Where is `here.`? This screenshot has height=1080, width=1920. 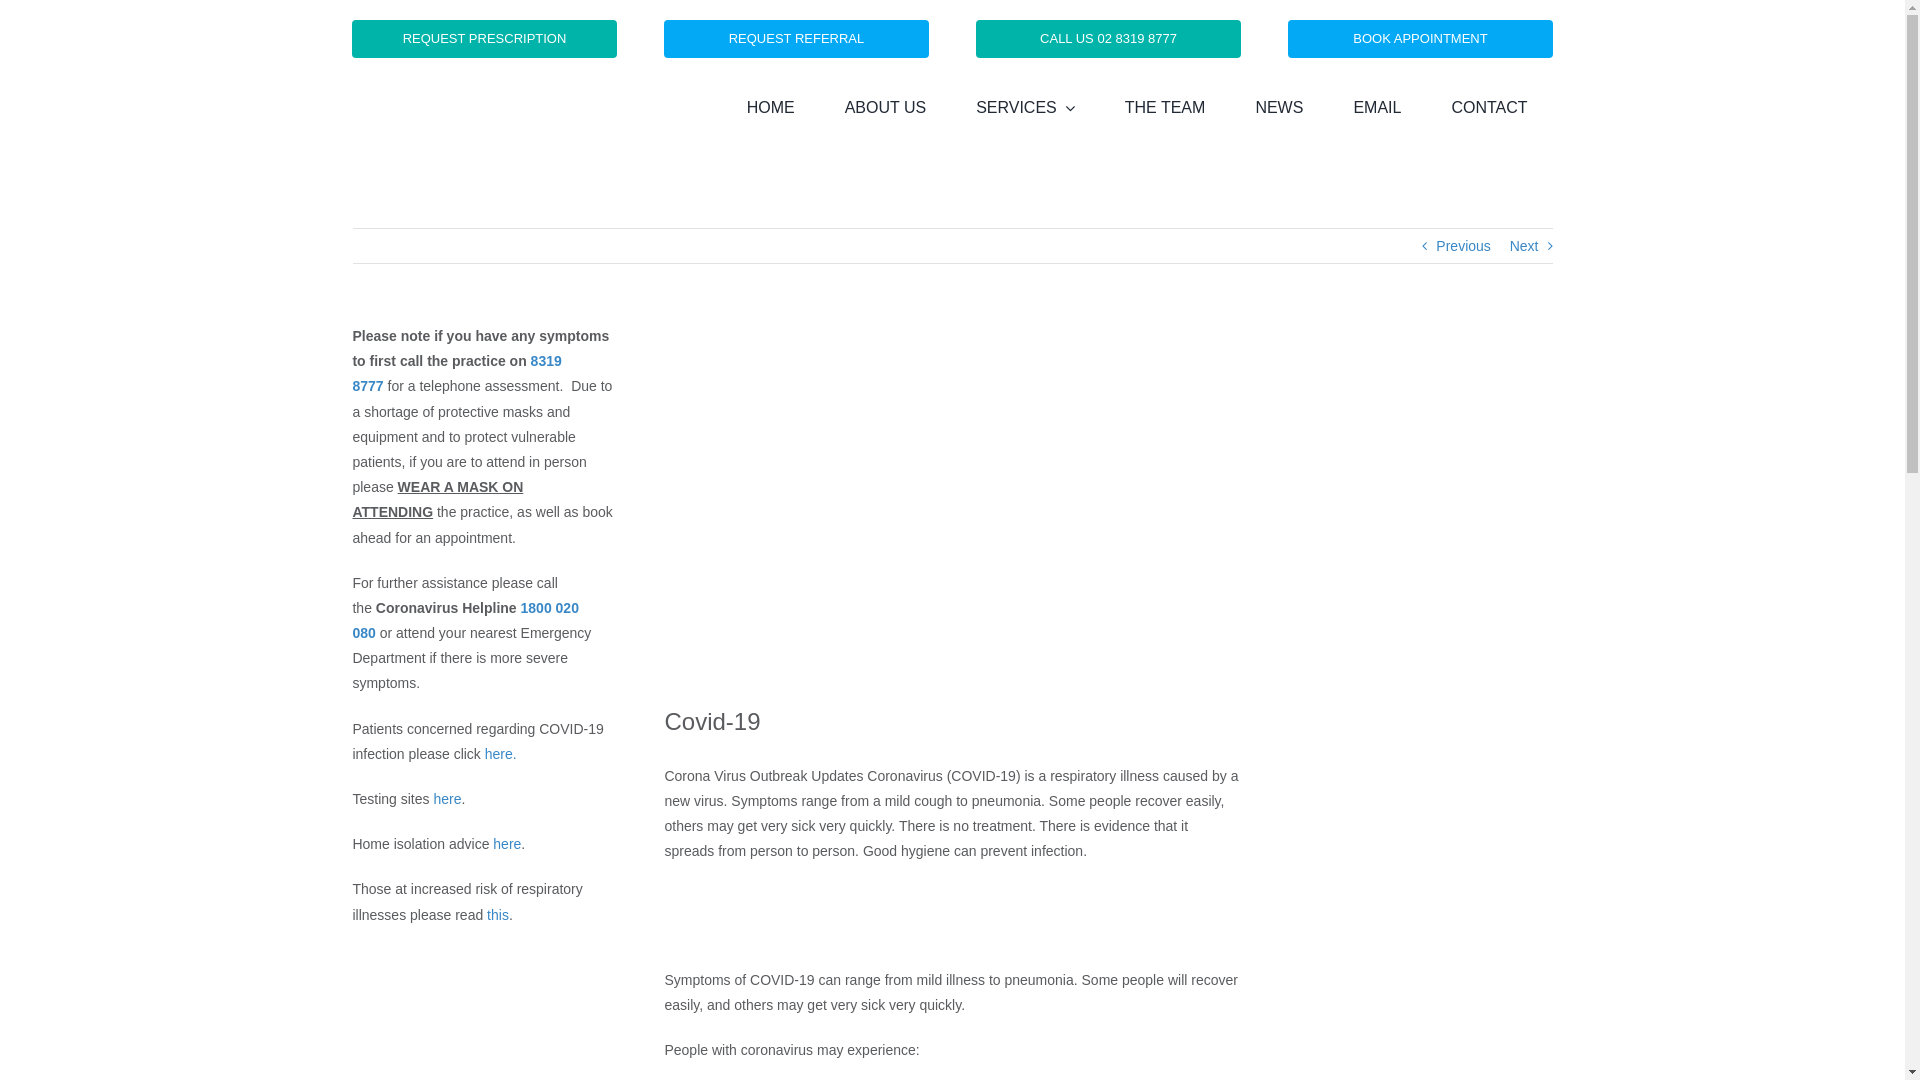
here. is located at coordinates (501, 754).